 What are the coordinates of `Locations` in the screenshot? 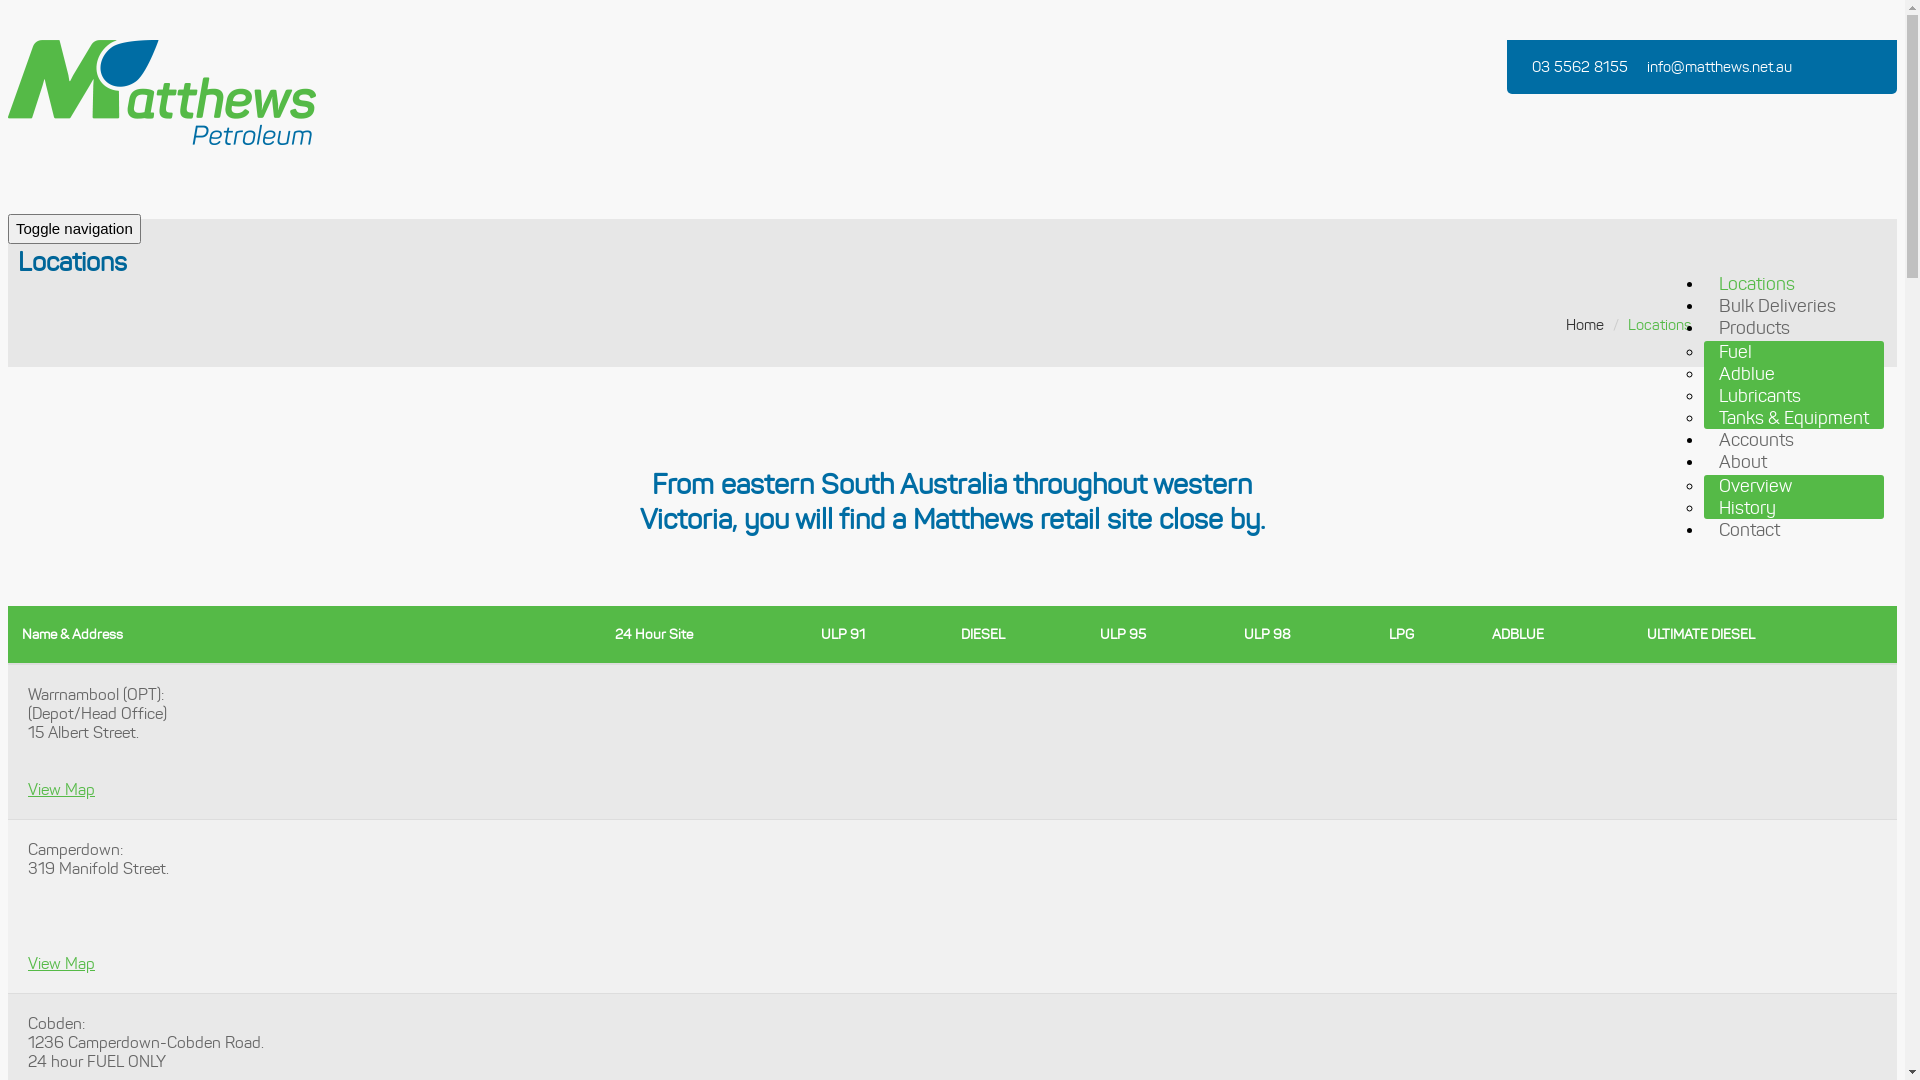 It's located at (1757, 284).